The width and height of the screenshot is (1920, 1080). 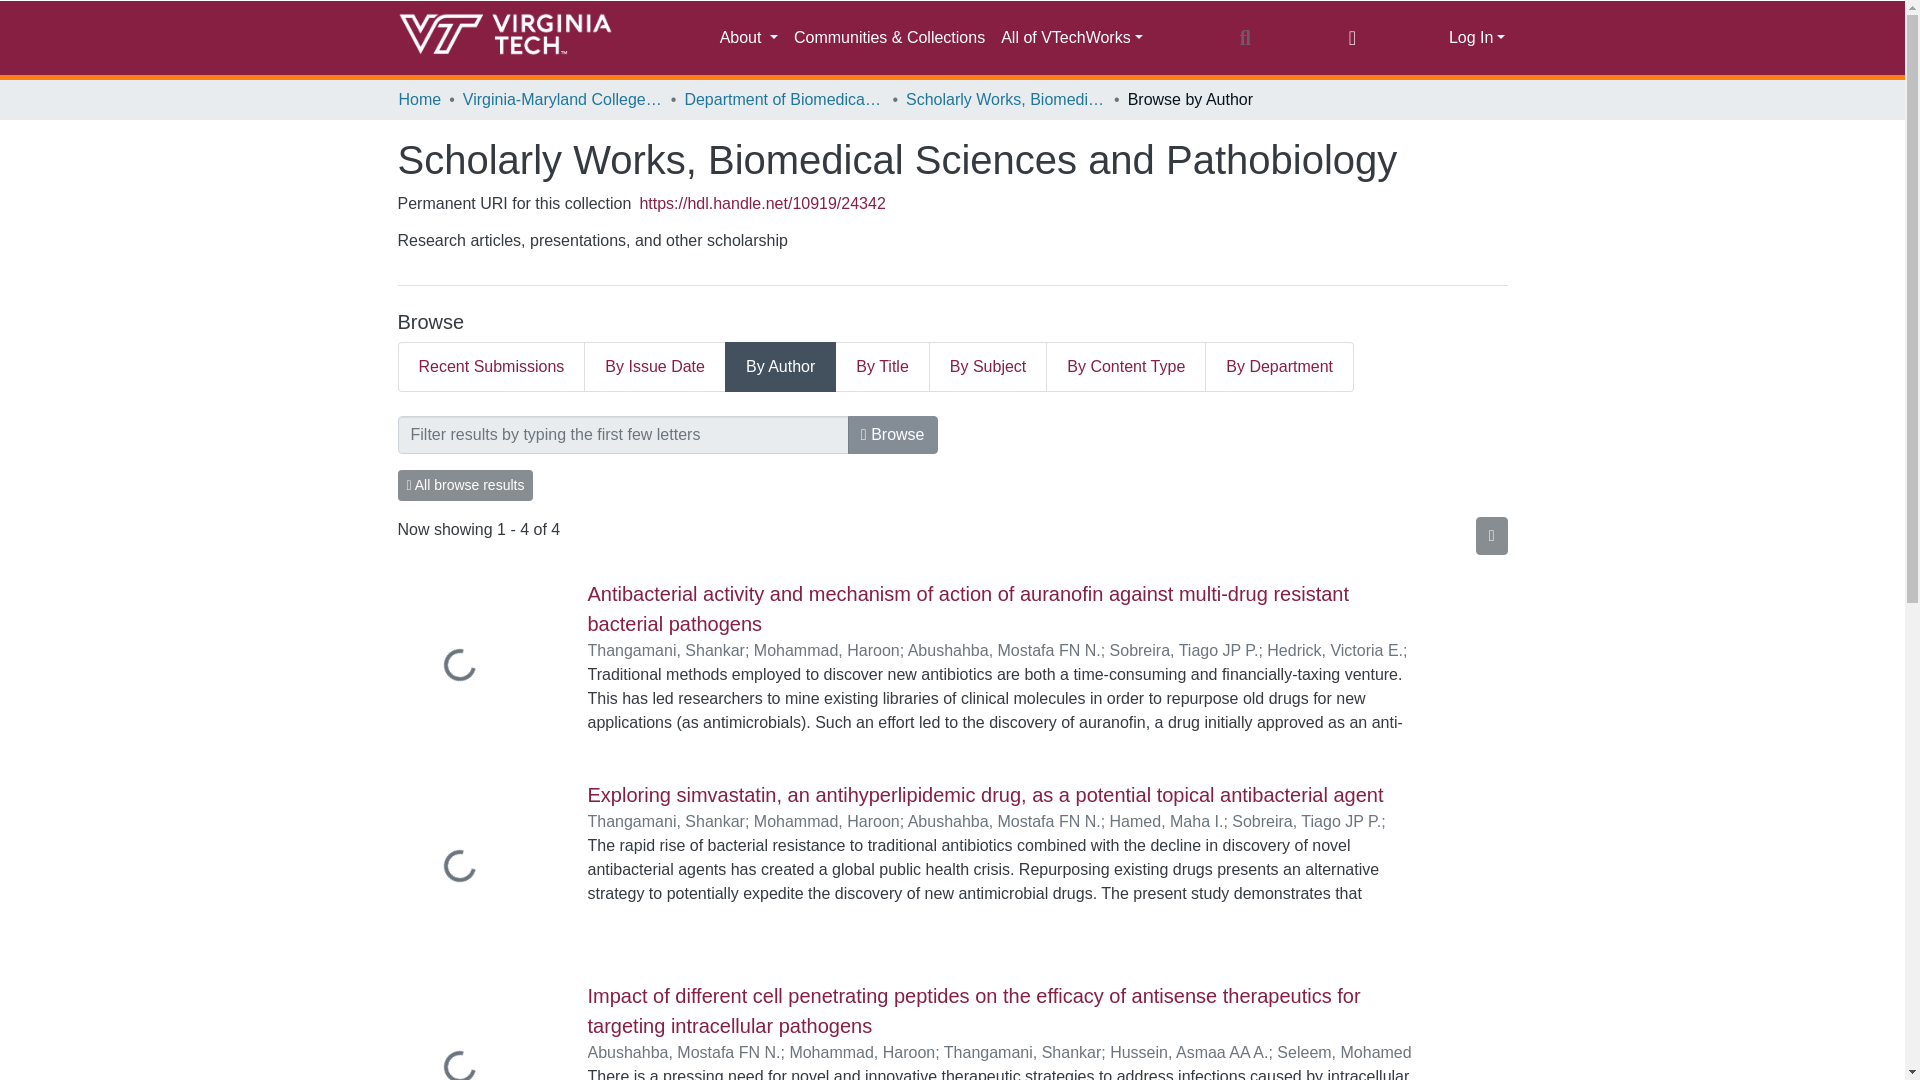 What do you see at coordinates (882, 367) in the screenshot?
I see `By Title` at bounding box center [882, 367].